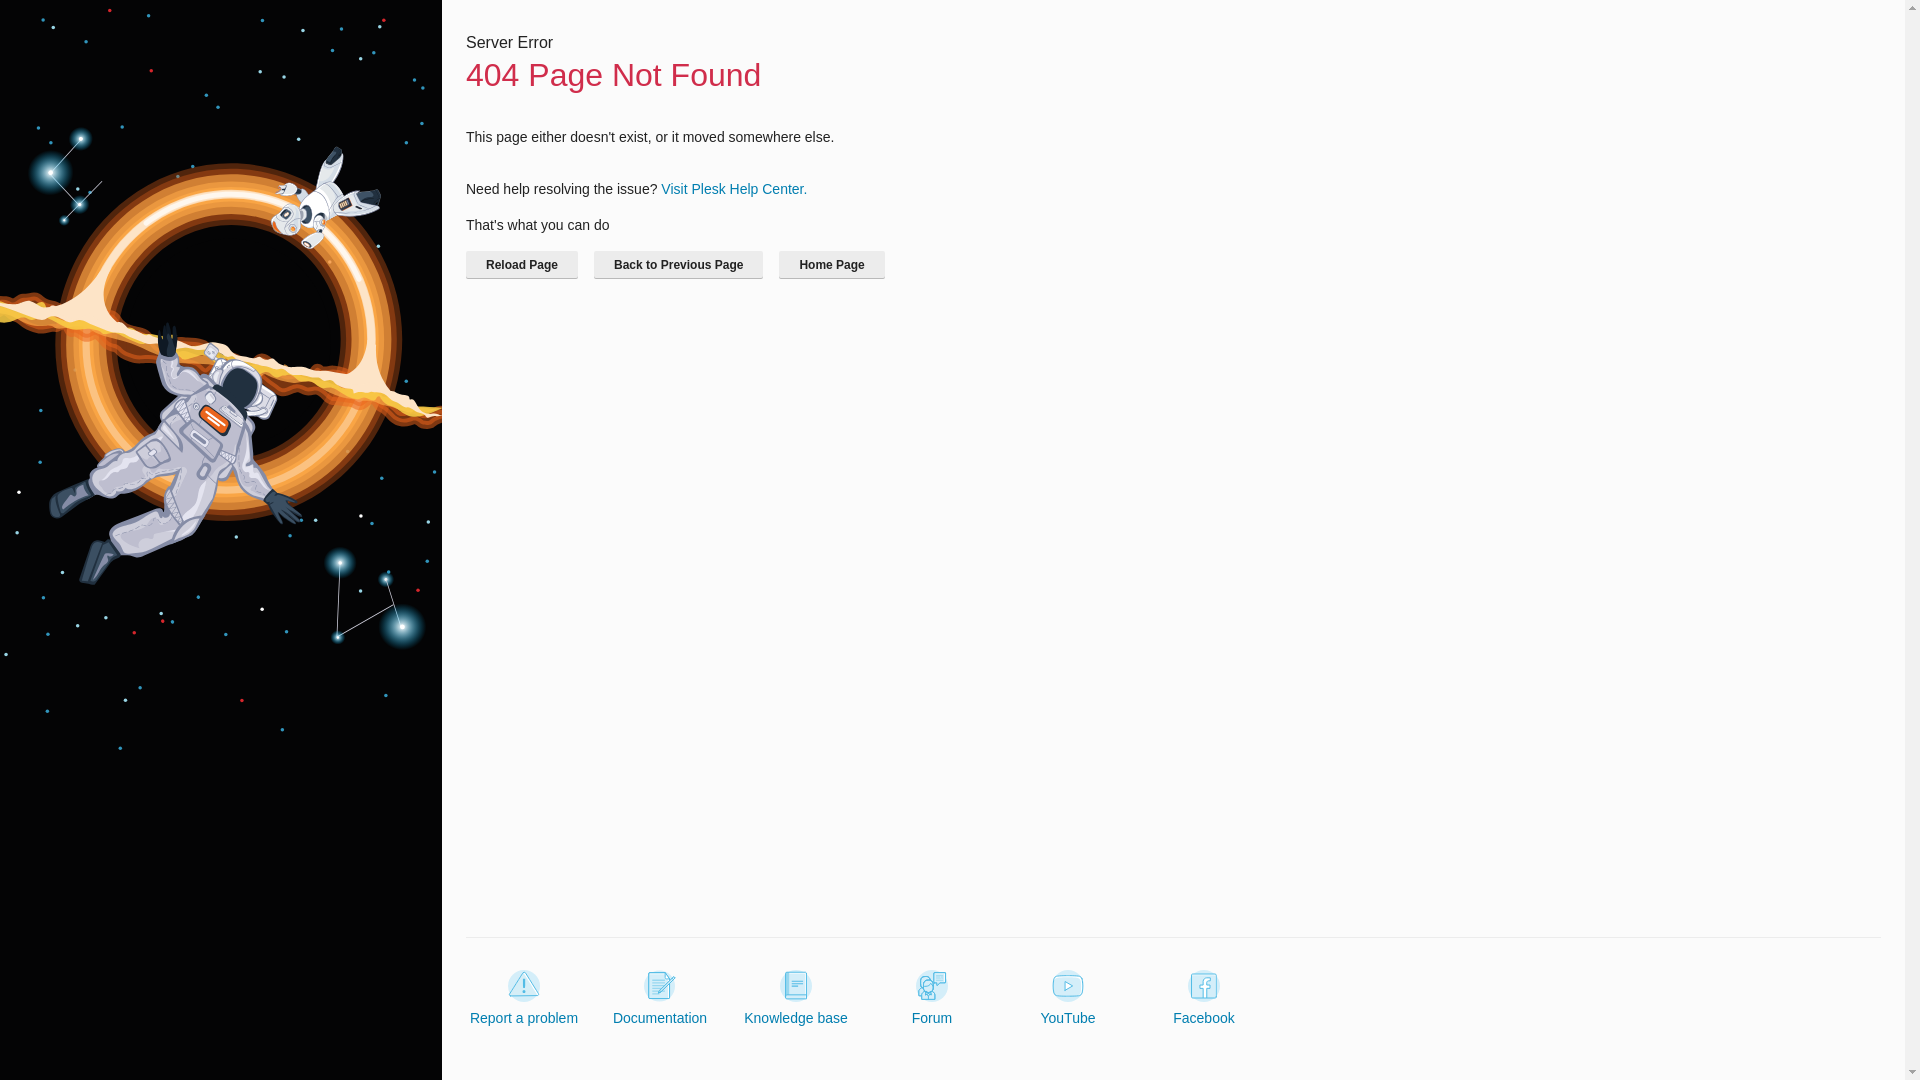 Image resolution: width=1920 pixels, height=1080 pixels. I want to click on Documentation, so click(660, 998).